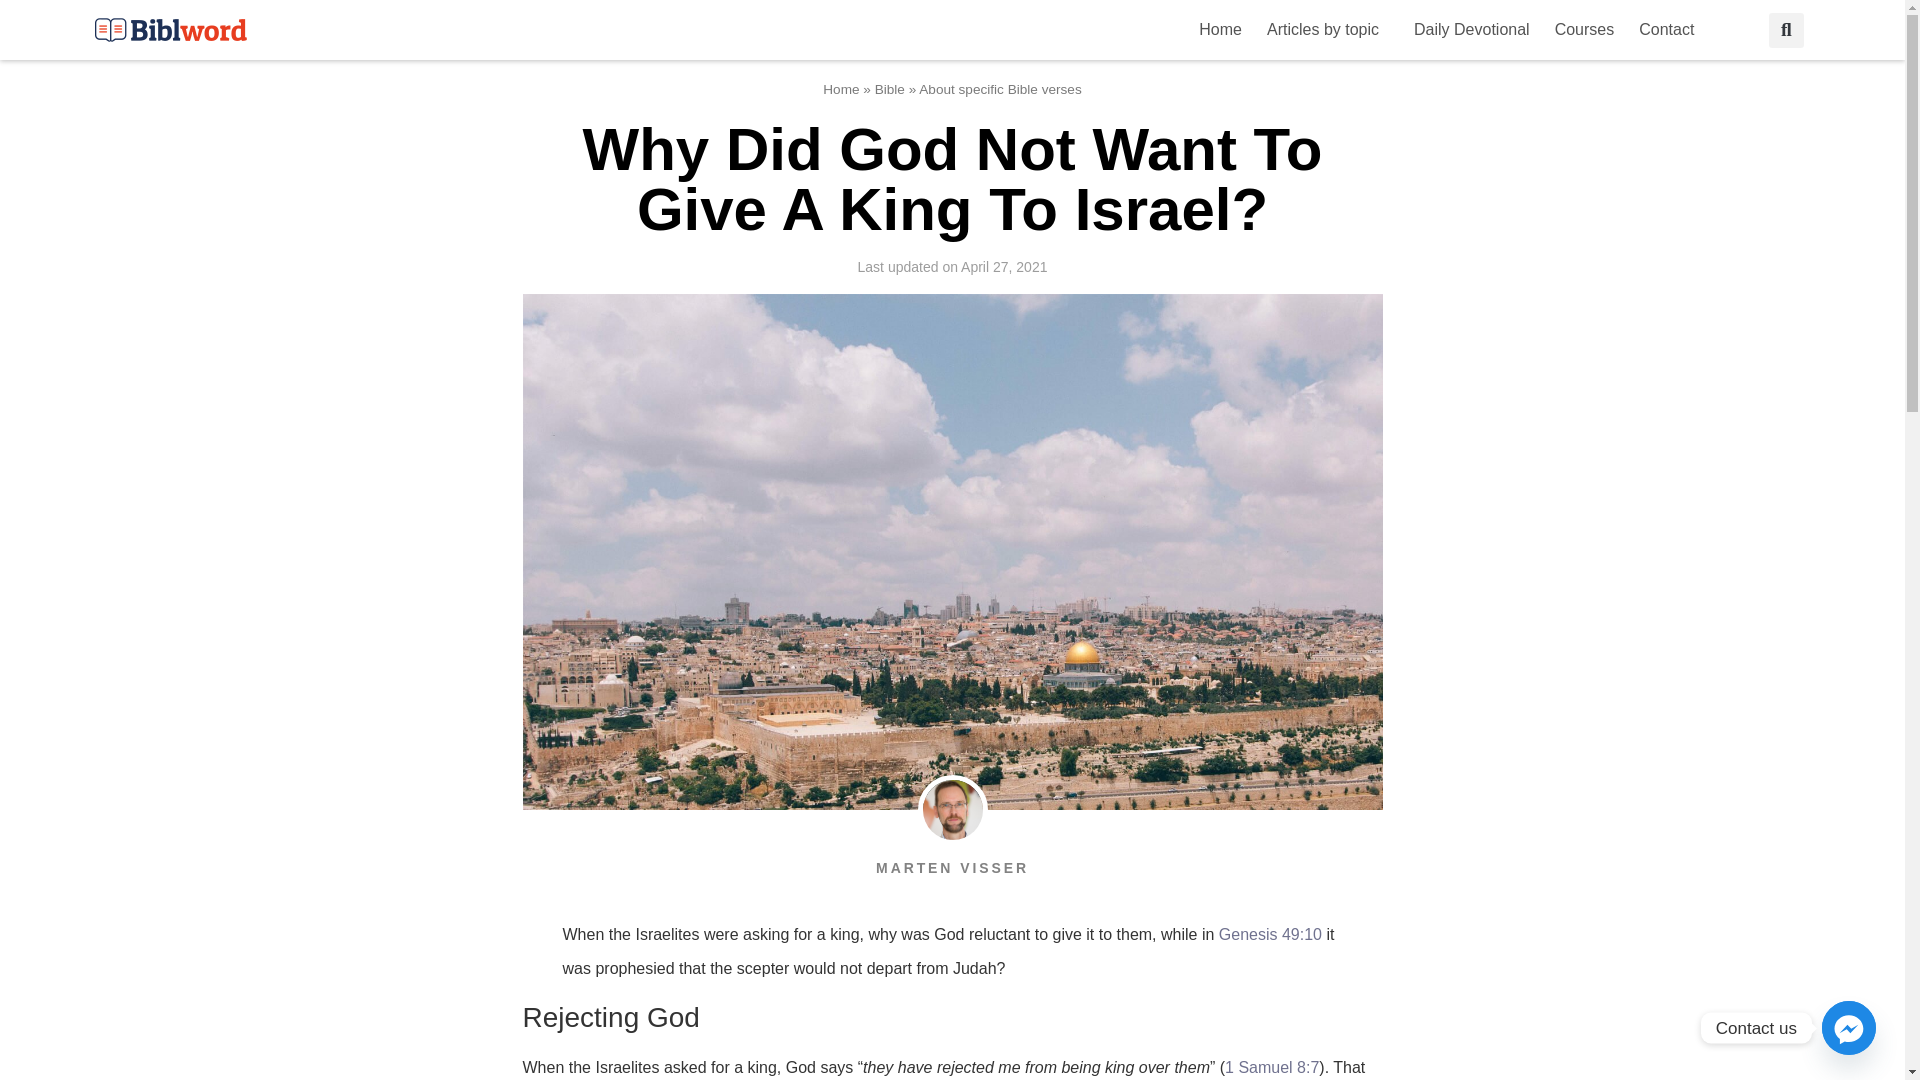 The width and height of the screenshot is (1920, 1080). Describe the element at coordinates (1584, 29) in the screenshot. I see `Courses` at that location.